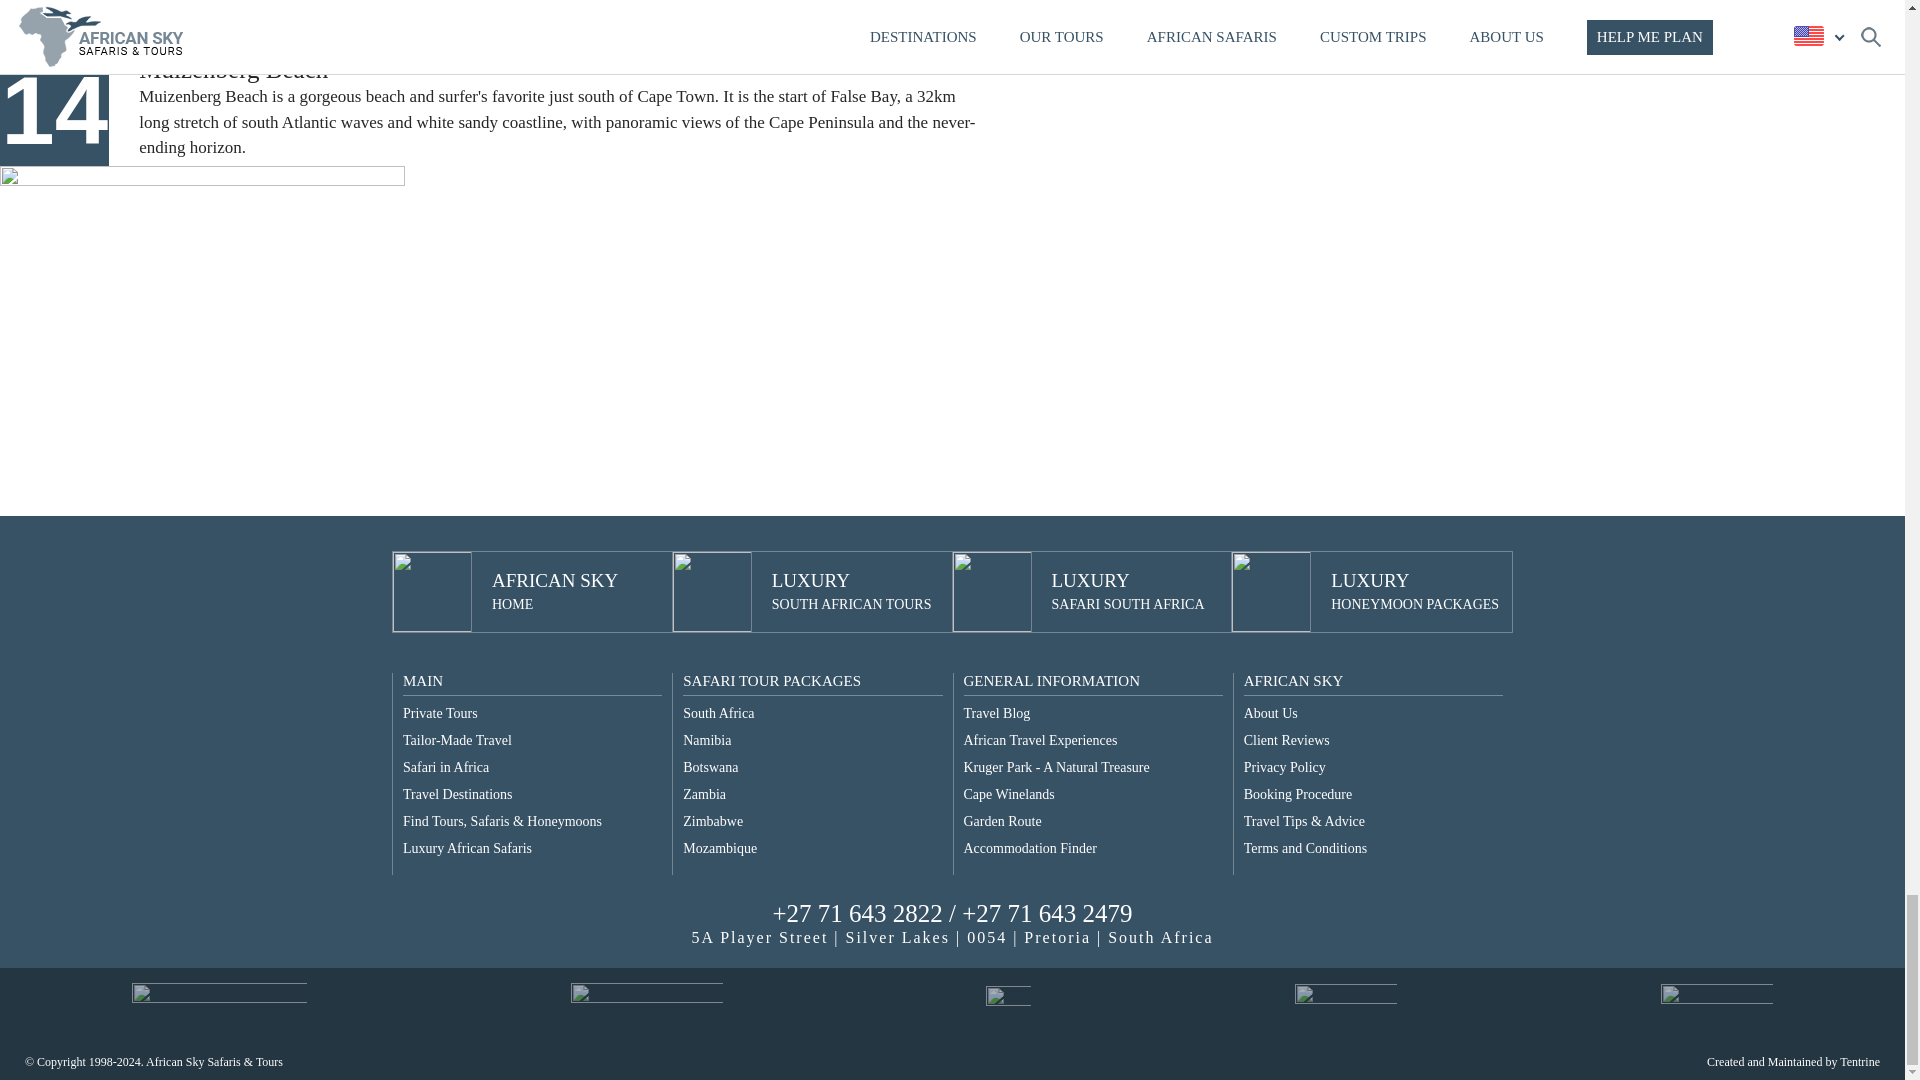  What do you see at coordinates (713, 822) in the screenshot?
I see `Zambia` at bounding box center [713, 822].